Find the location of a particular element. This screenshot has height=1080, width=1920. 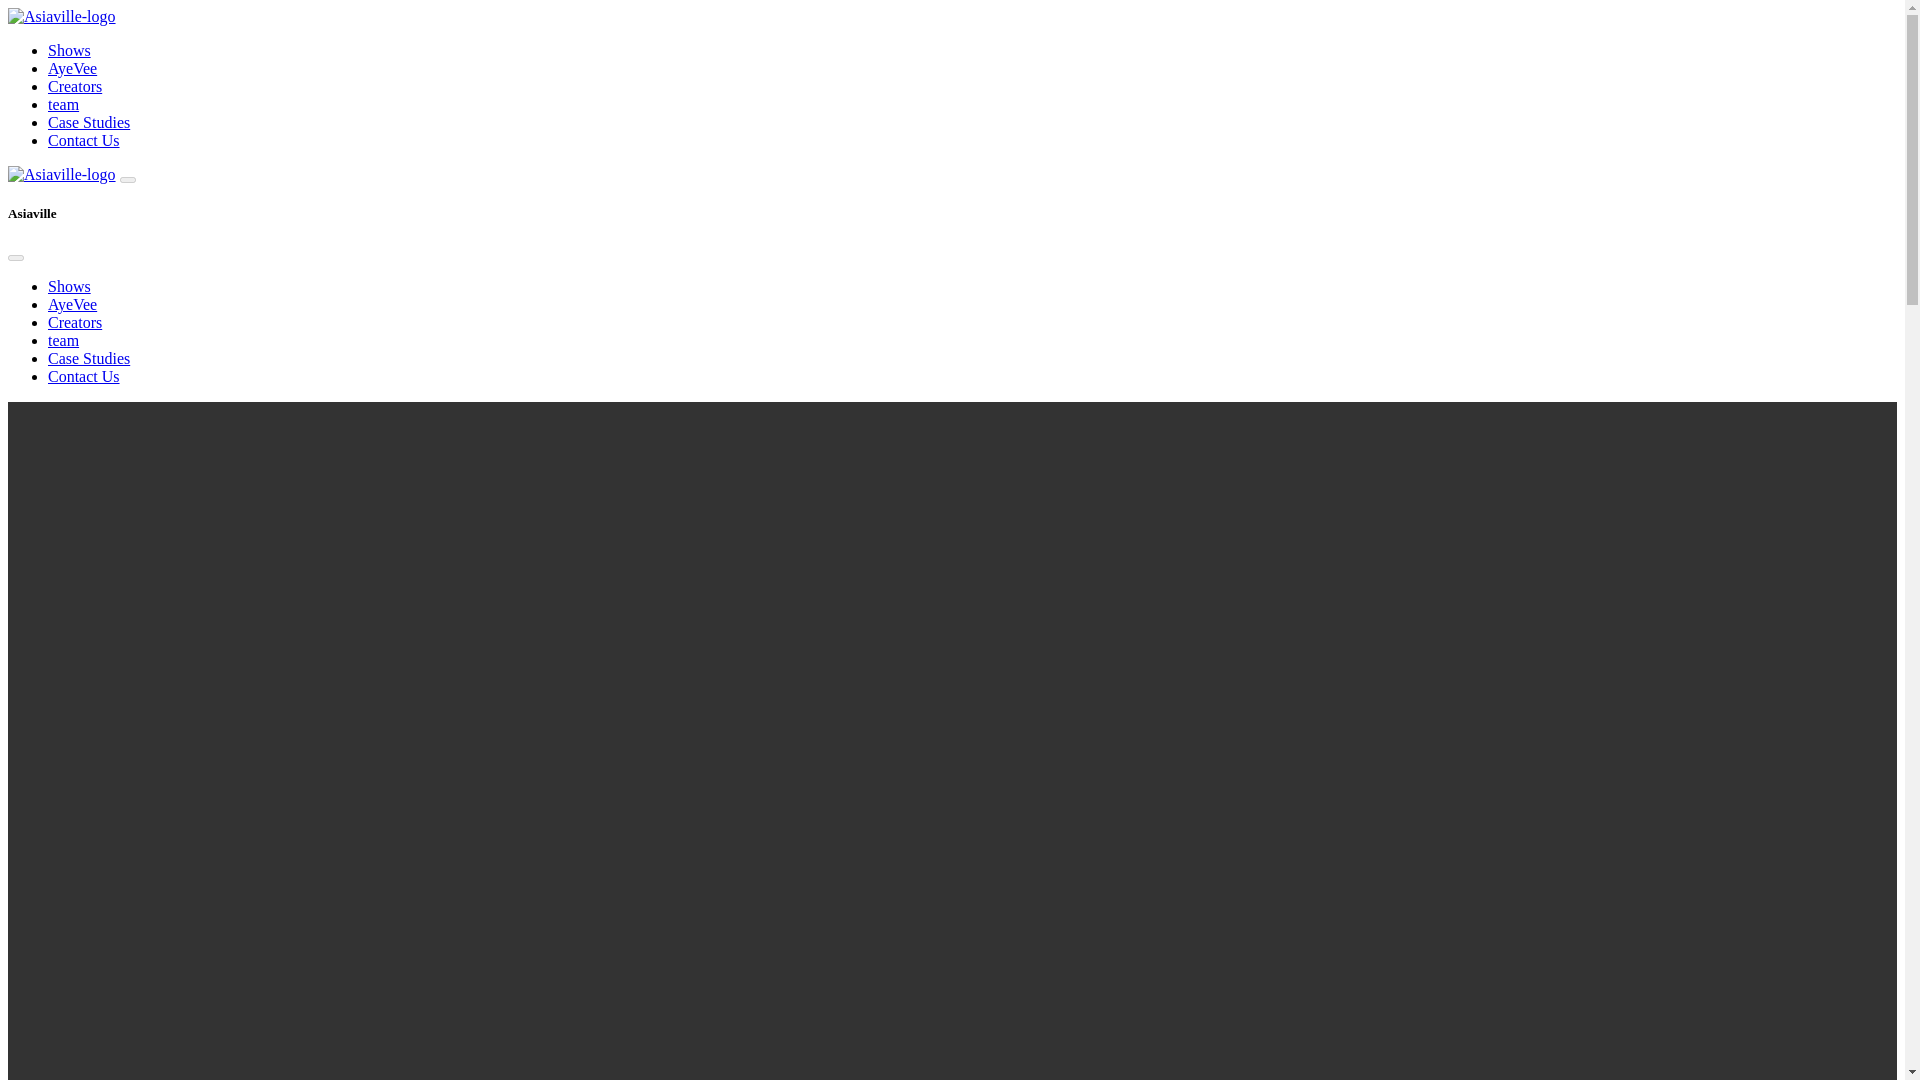

Contact Us is located at coordinates (84, 376).